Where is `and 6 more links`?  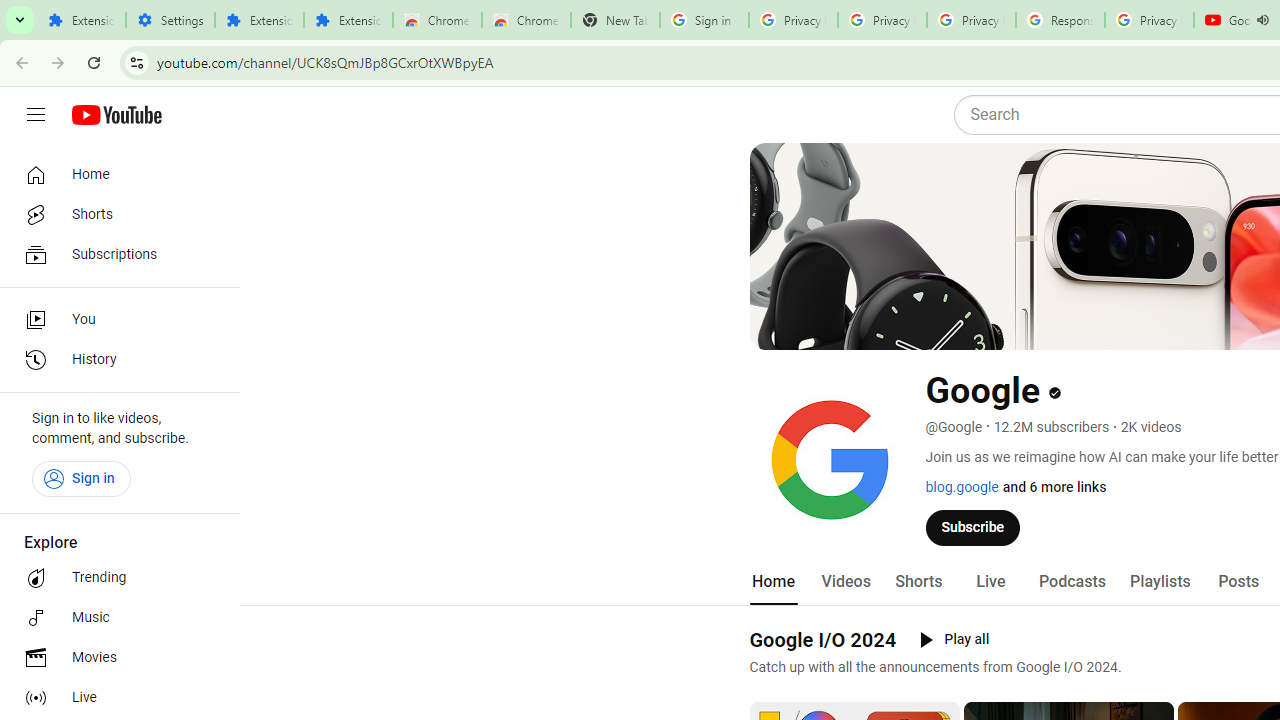
and 6 more links is located at coordinates (1054, 487).